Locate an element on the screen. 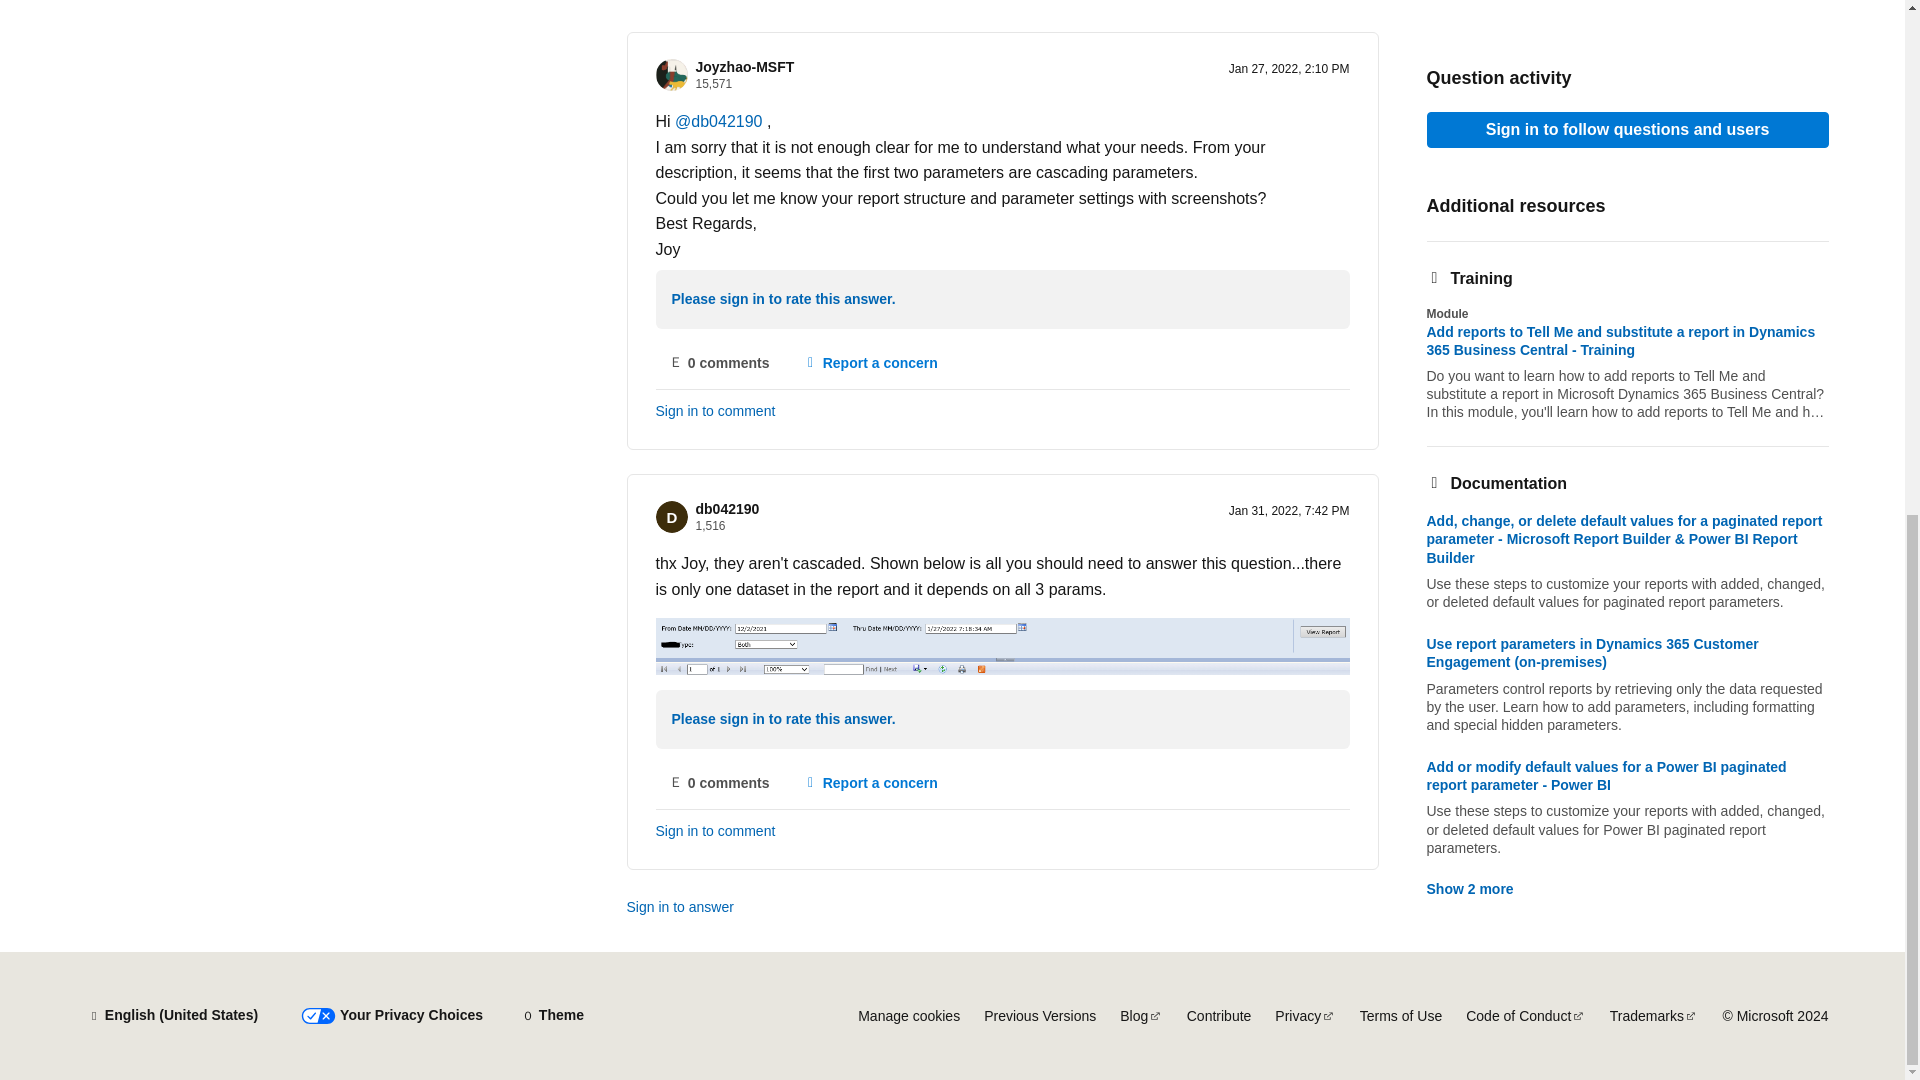 Image resolution: width=1920 pixels, height=1080 pixels. Reputation points is located at coordinates (710, 526).